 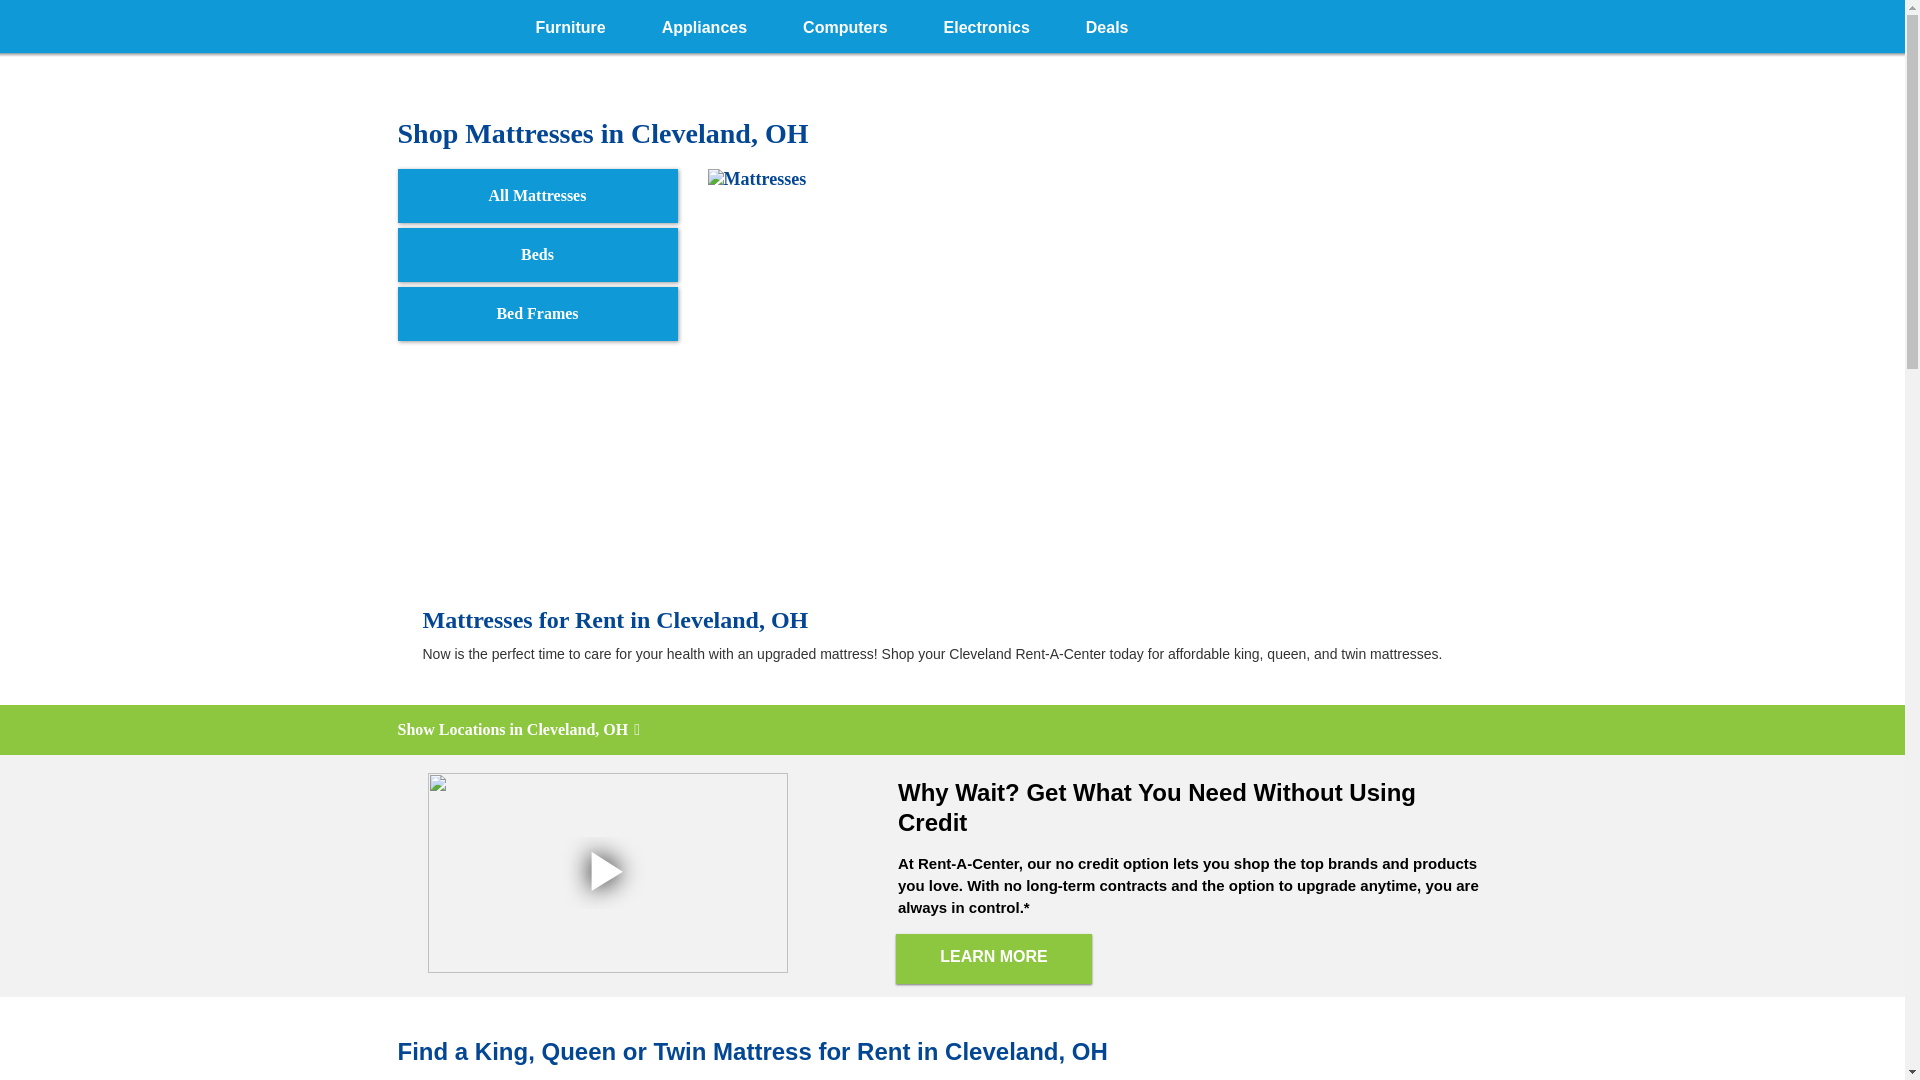 What do you see at coordinates (570, 24) in the screenshot?
I see `Furniture` at bounding box center [570, 24].